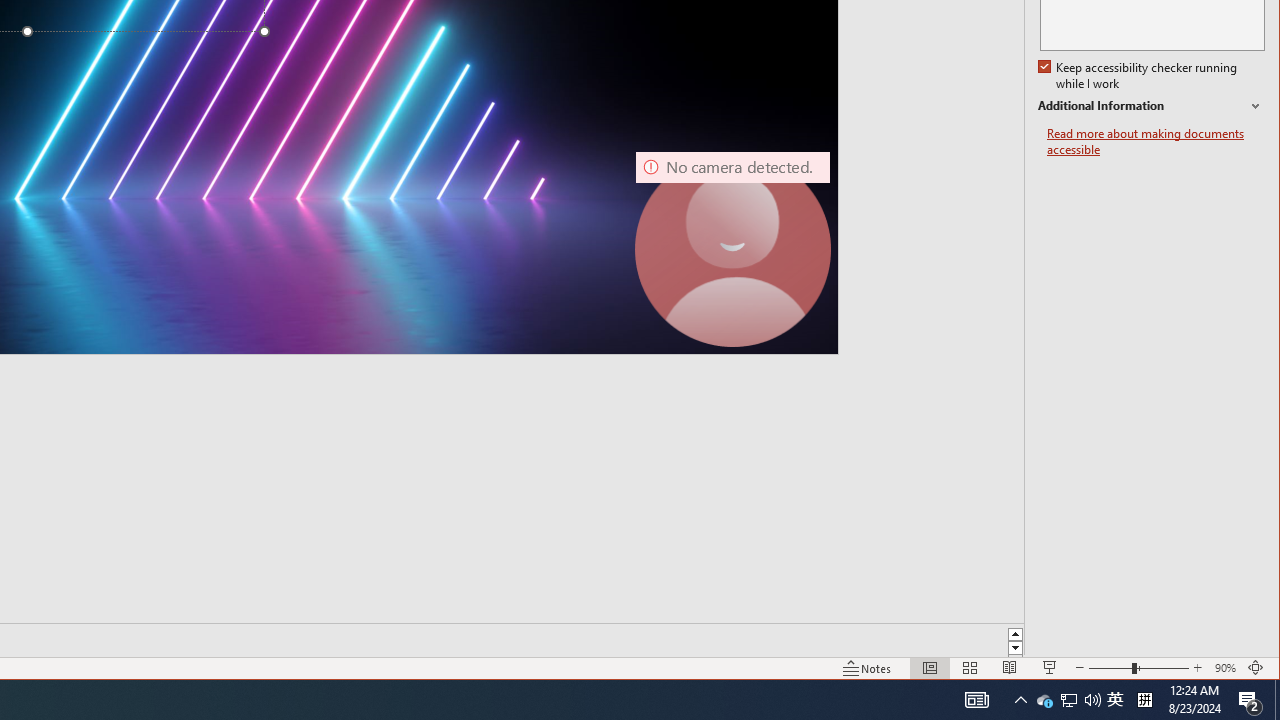 Image resolution: width=1280 pixels, height=720 pixels. Describe the element at coordinates (1156, 142) in the screenshot. I see `Read more about making documents accessible` at that location.